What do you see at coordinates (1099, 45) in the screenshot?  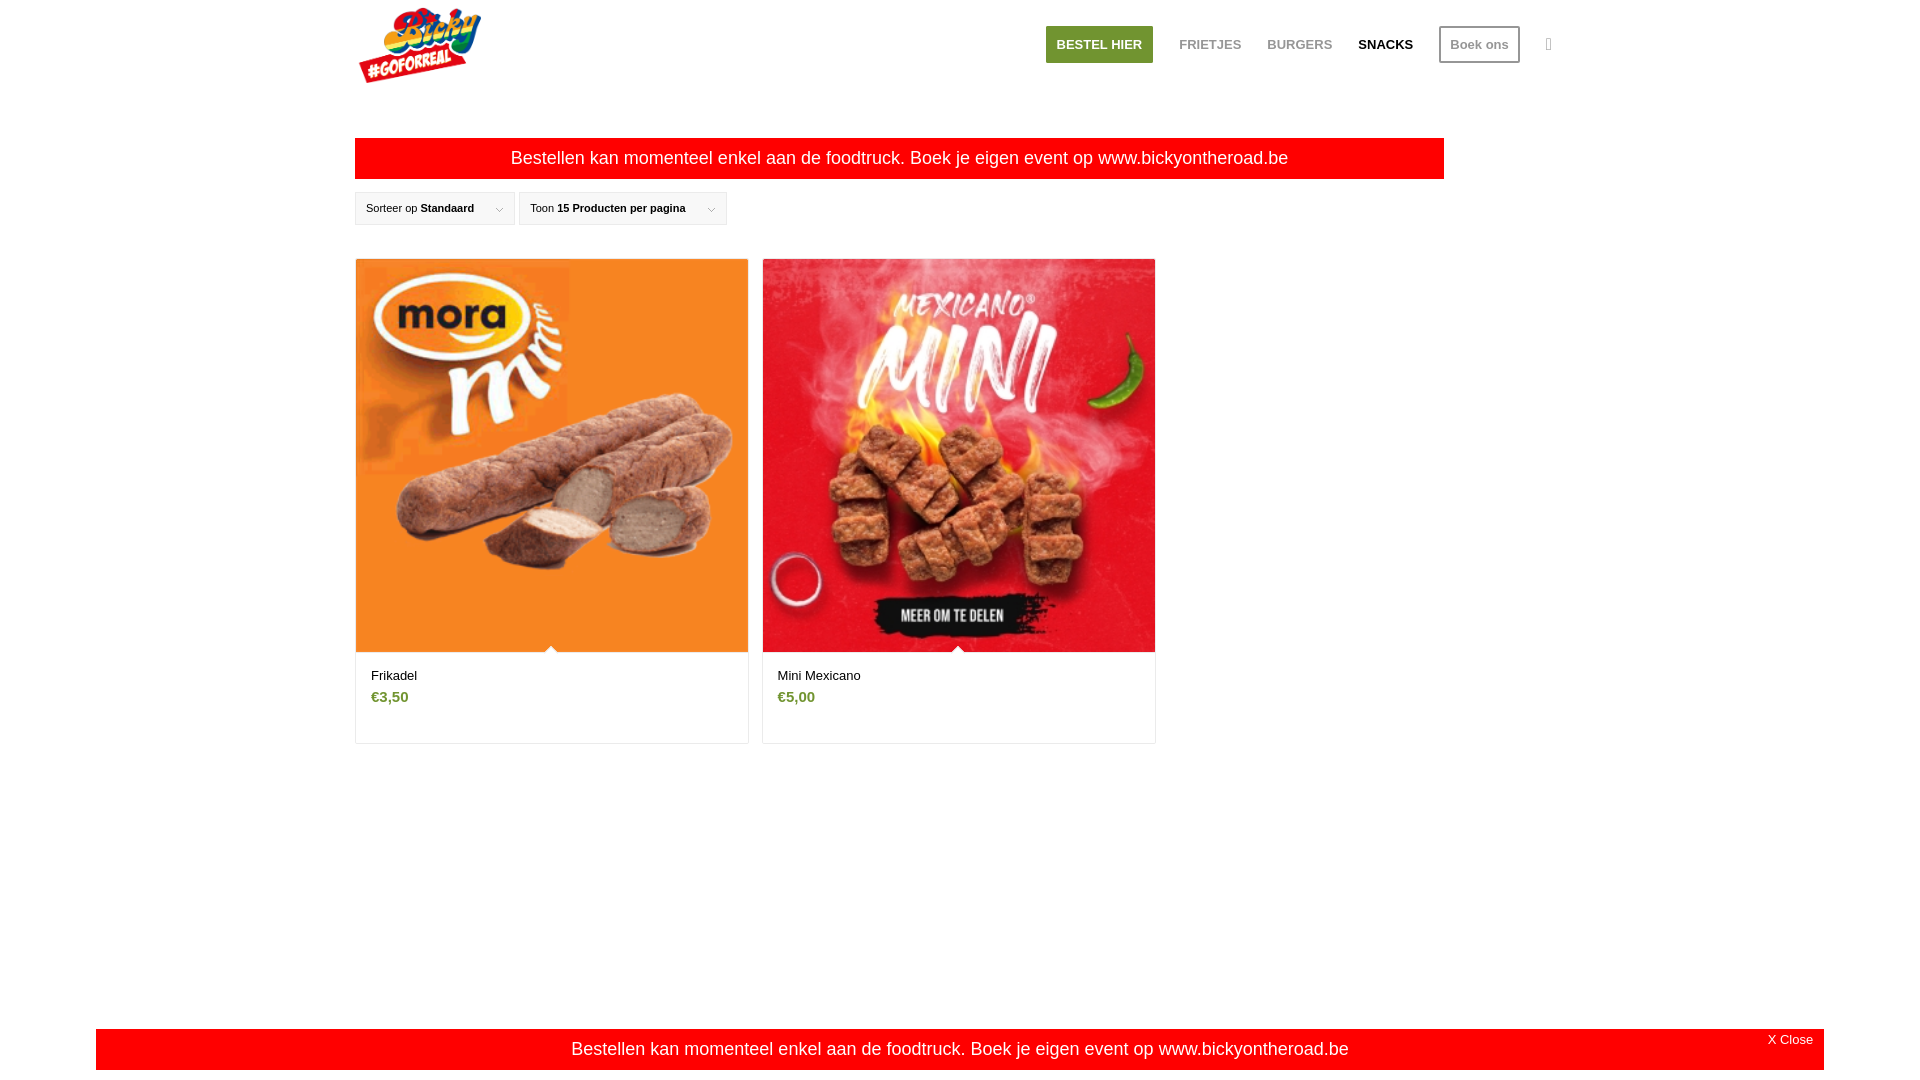 I see `BESTEL HIER` at bounding box center [1099, 45].